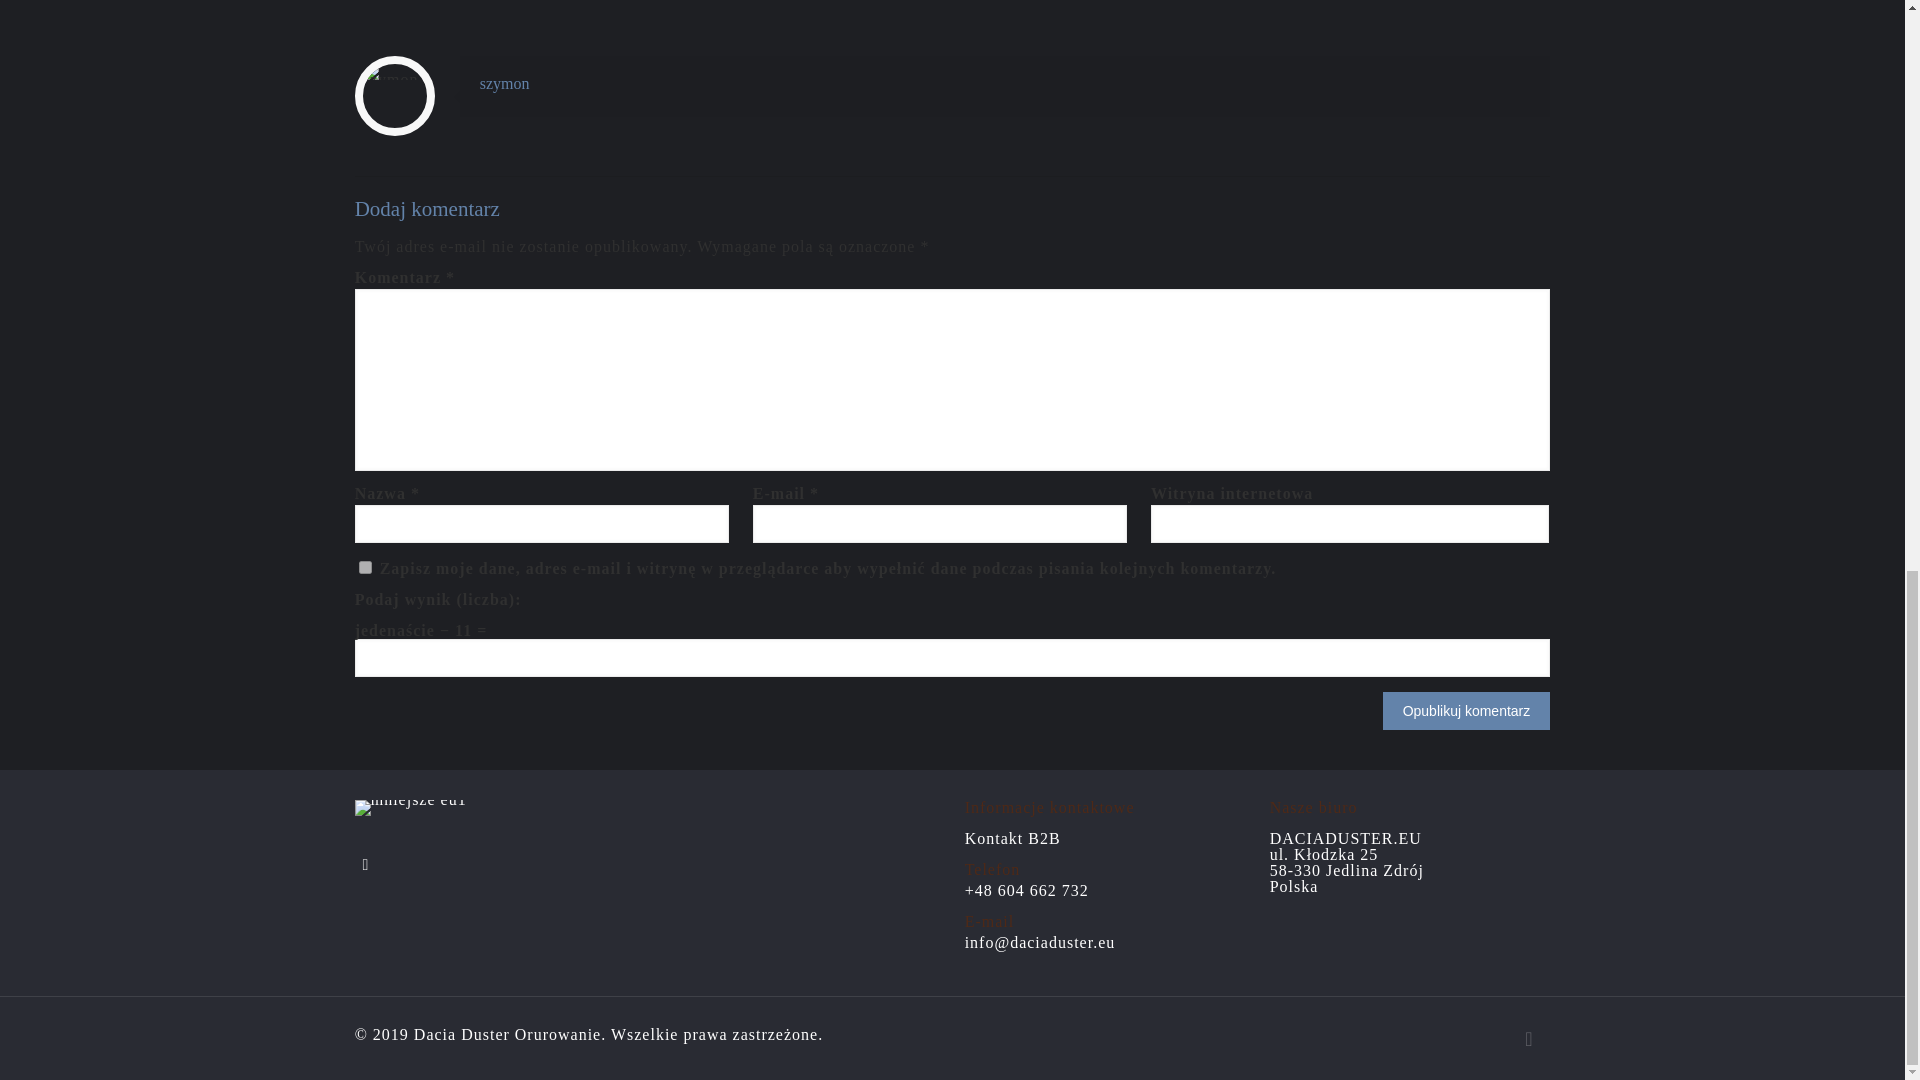 This screenshot has width=1920, height=1080. Describe the element at coordinates (366, 566) in the screenshot. I see `yes` at that location.